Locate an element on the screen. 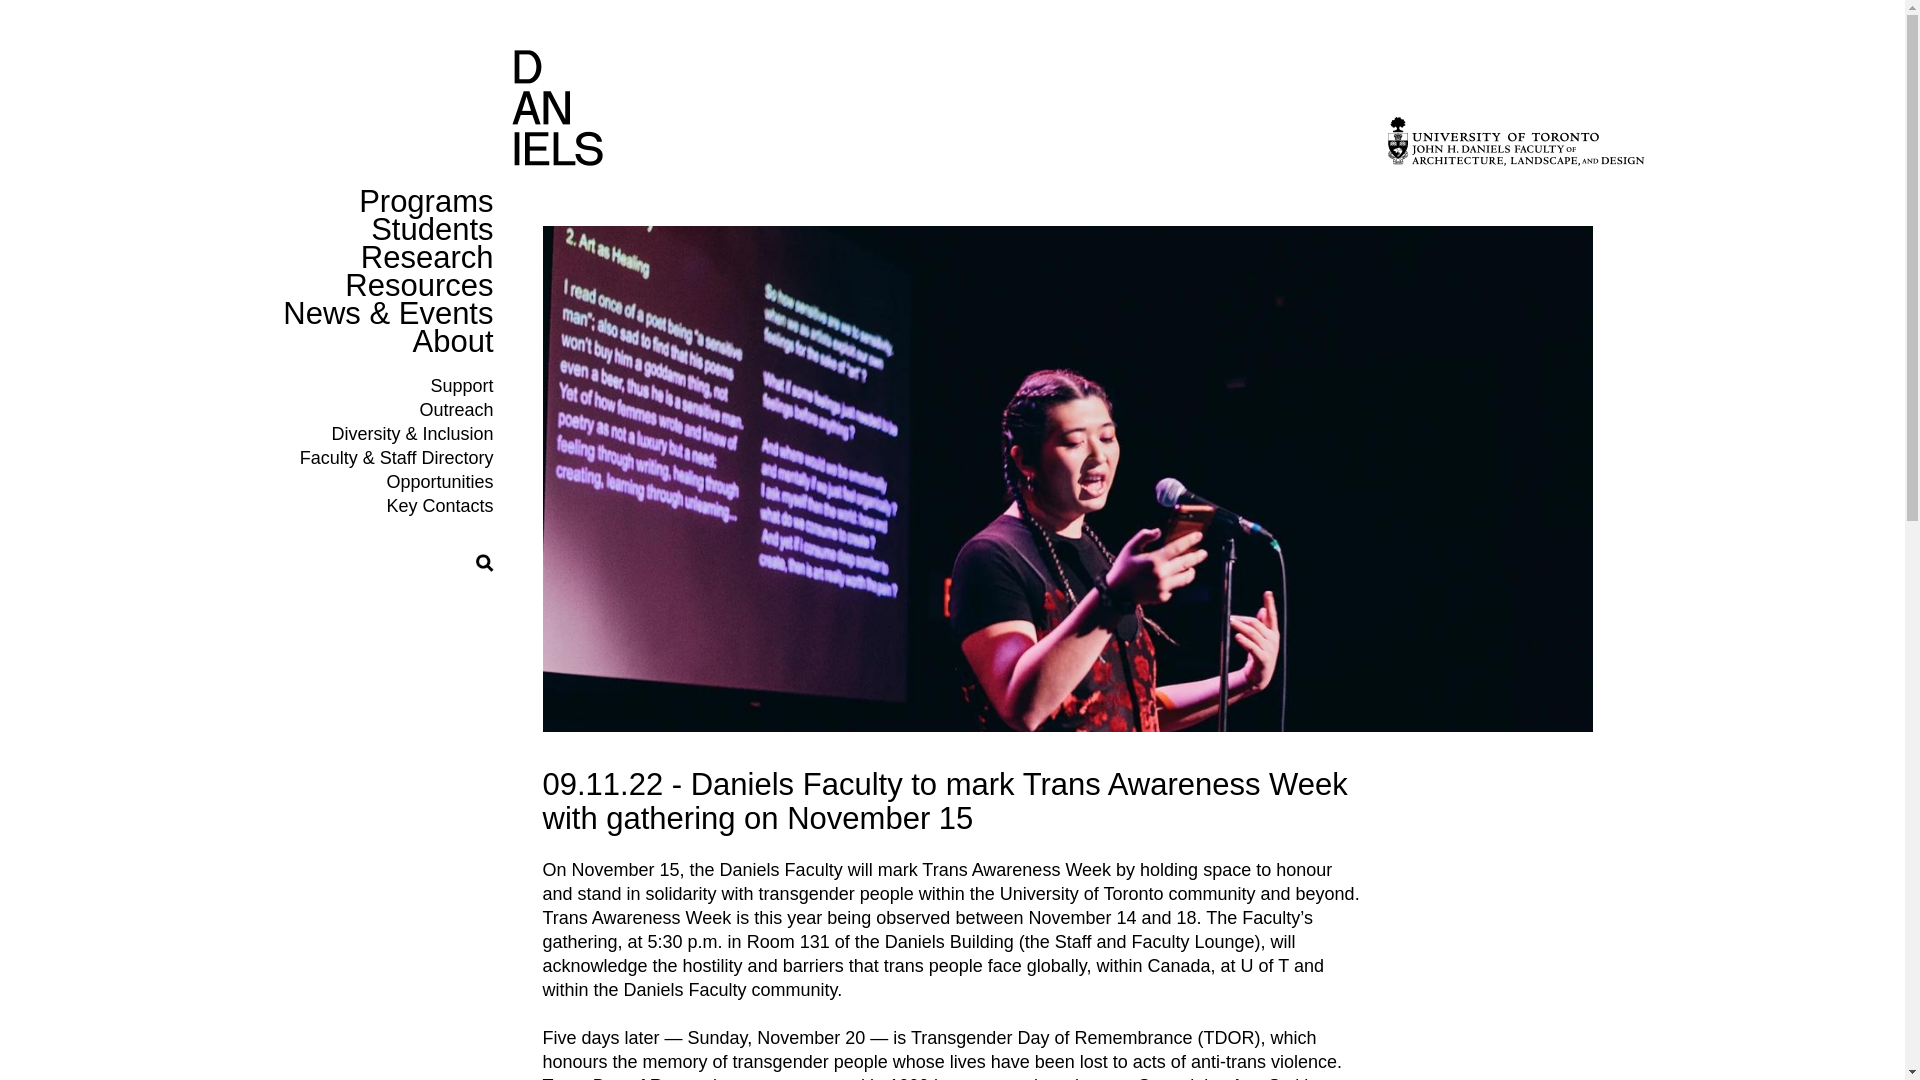 This screenshot has height=1080, width=1920. Opportunities is located at coordinates (439, 482).